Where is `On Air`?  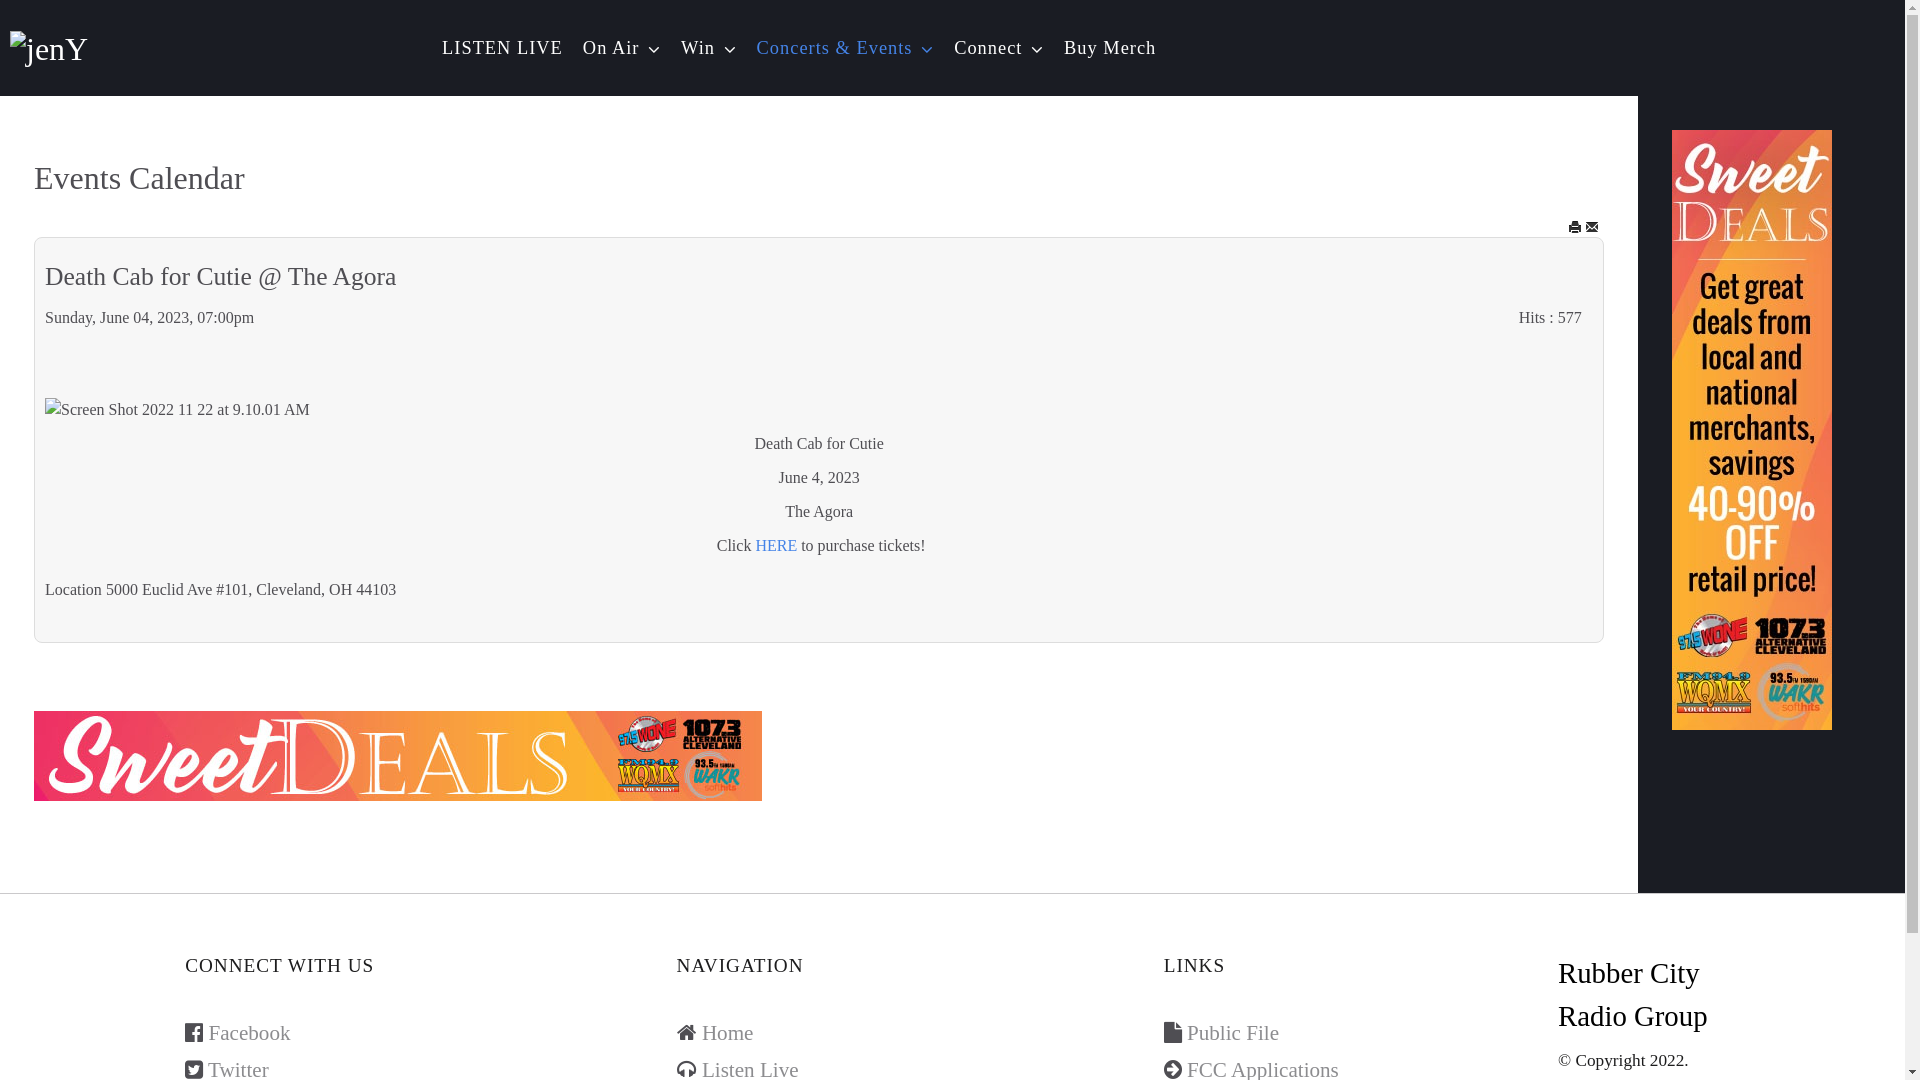
On Air is located at coordinates (622, 48).